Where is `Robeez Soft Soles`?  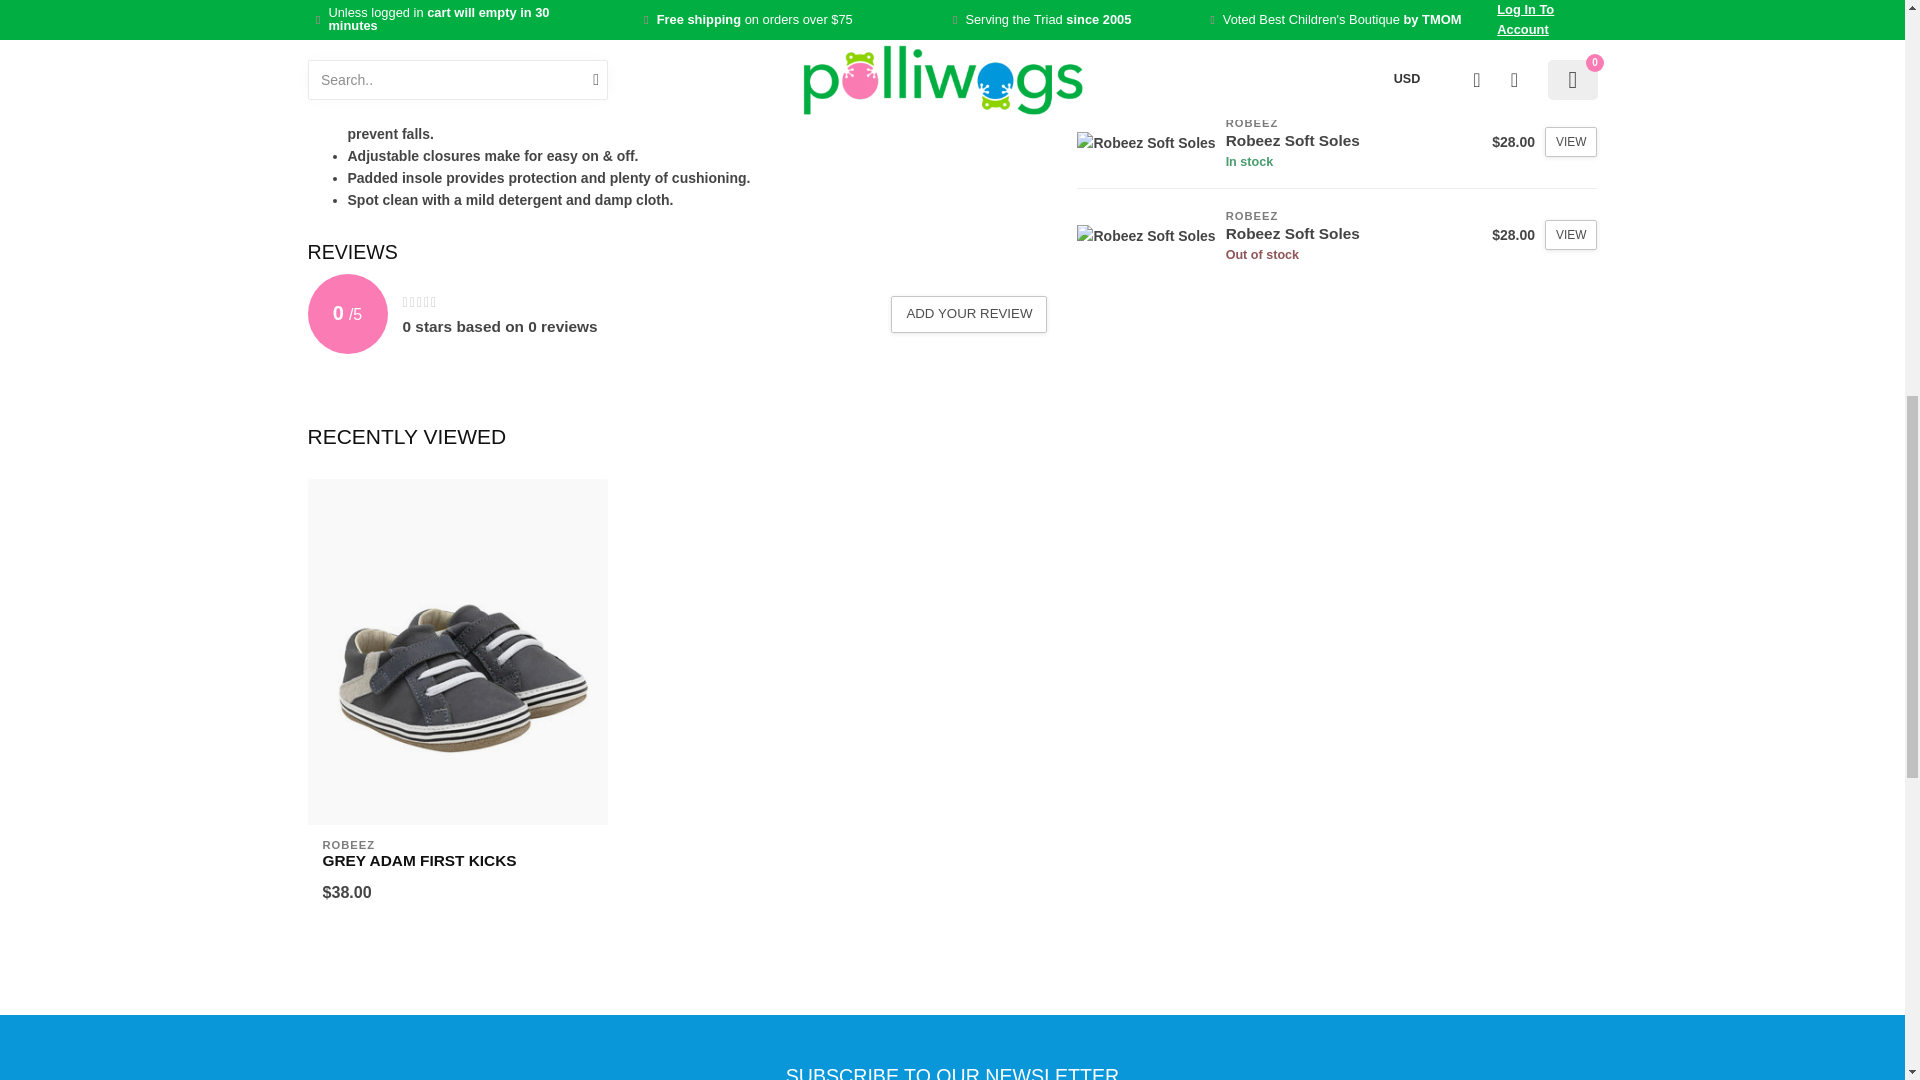 Robeez Soft Soles is located at coordinates (1146, 236).